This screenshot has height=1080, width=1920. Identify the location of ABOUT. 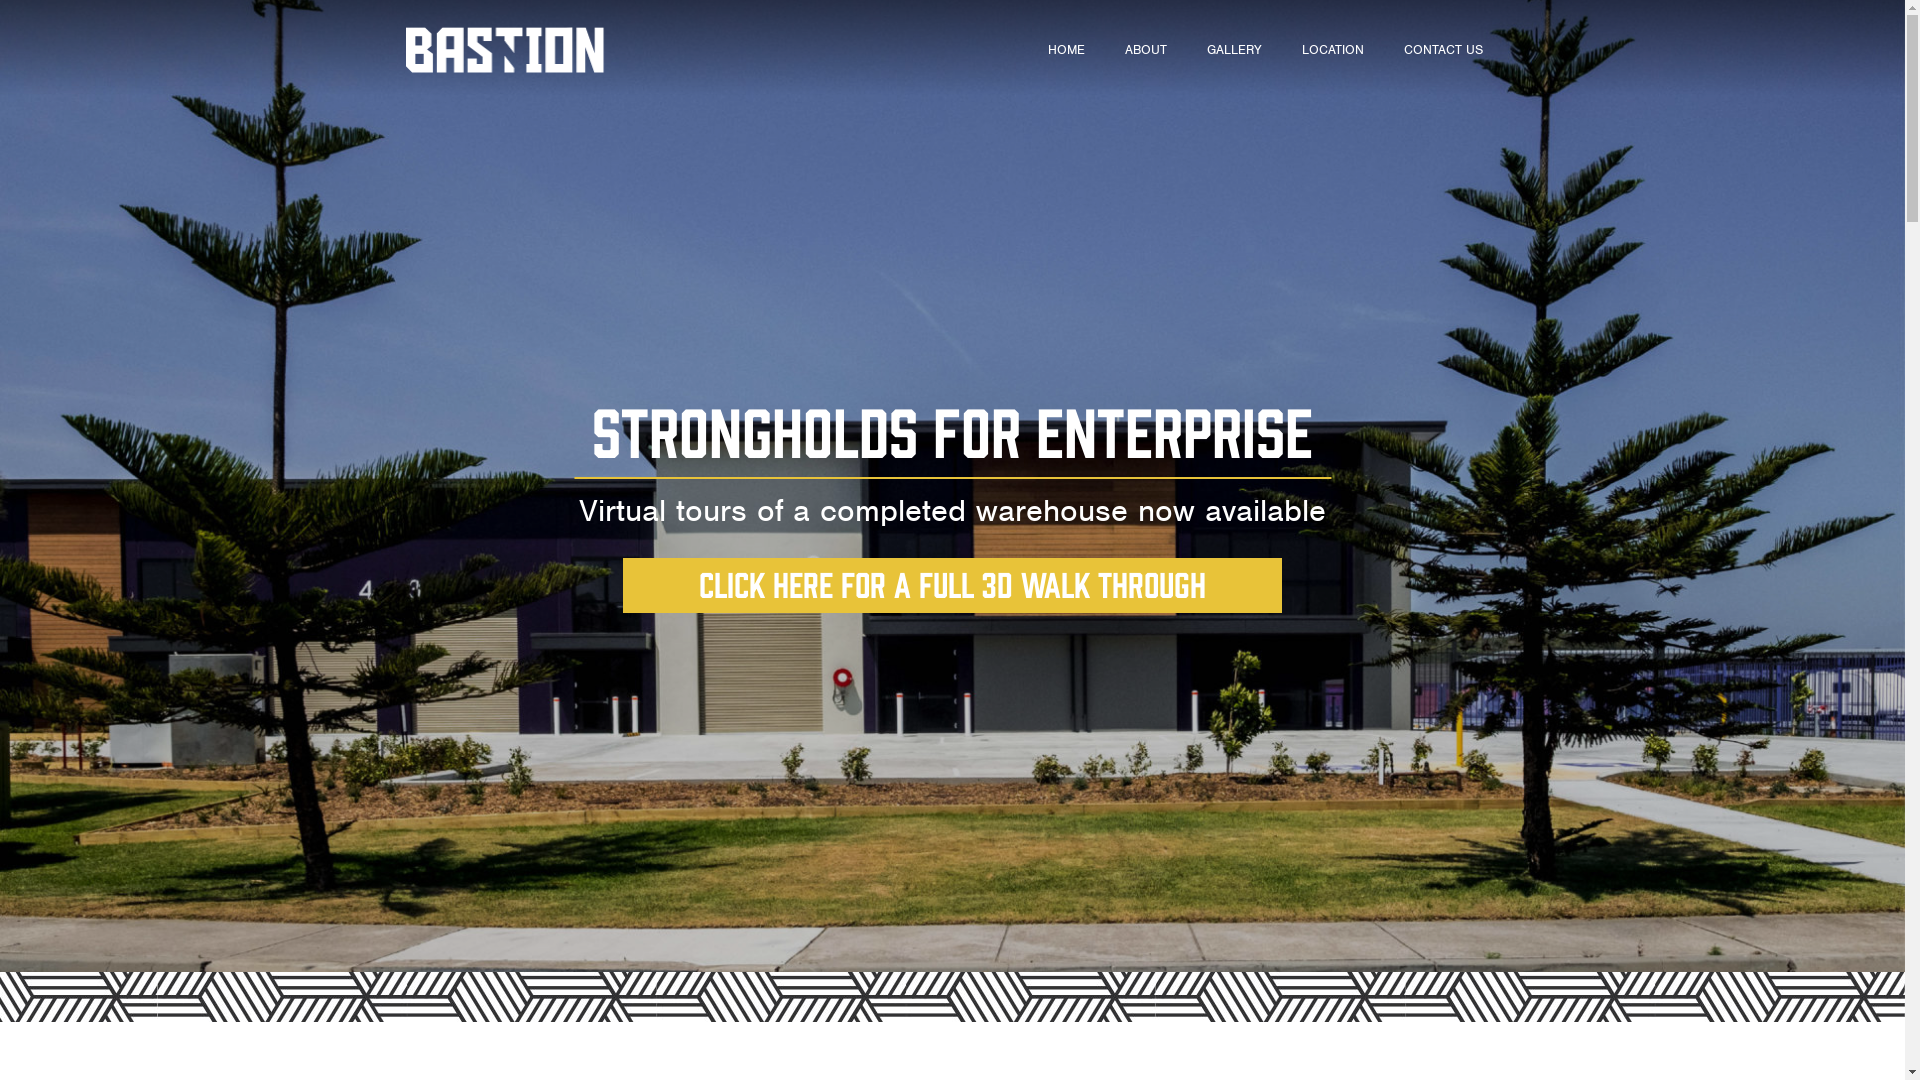
(1146, 50).